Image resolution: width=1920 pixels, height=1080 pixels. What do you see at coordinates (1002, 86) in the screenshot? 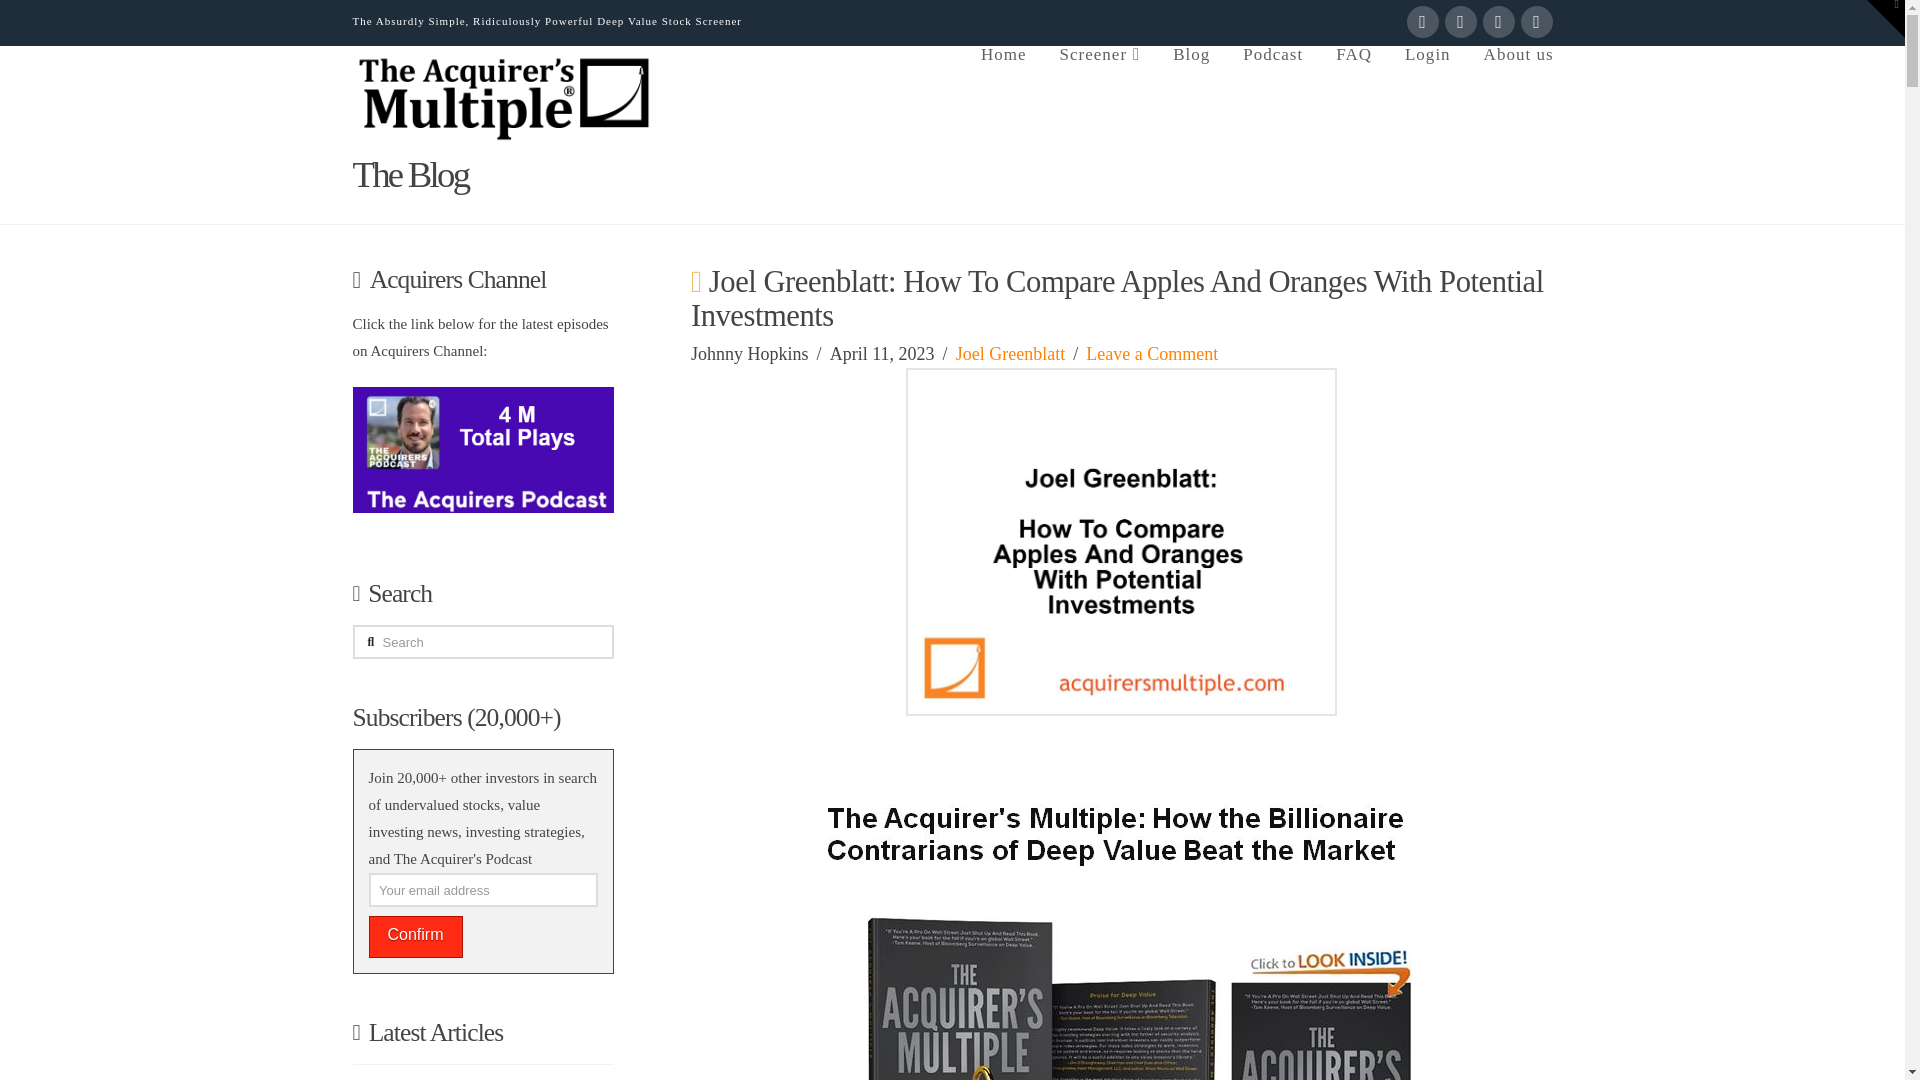
I see `Home` at bounding box center [1002, 86].